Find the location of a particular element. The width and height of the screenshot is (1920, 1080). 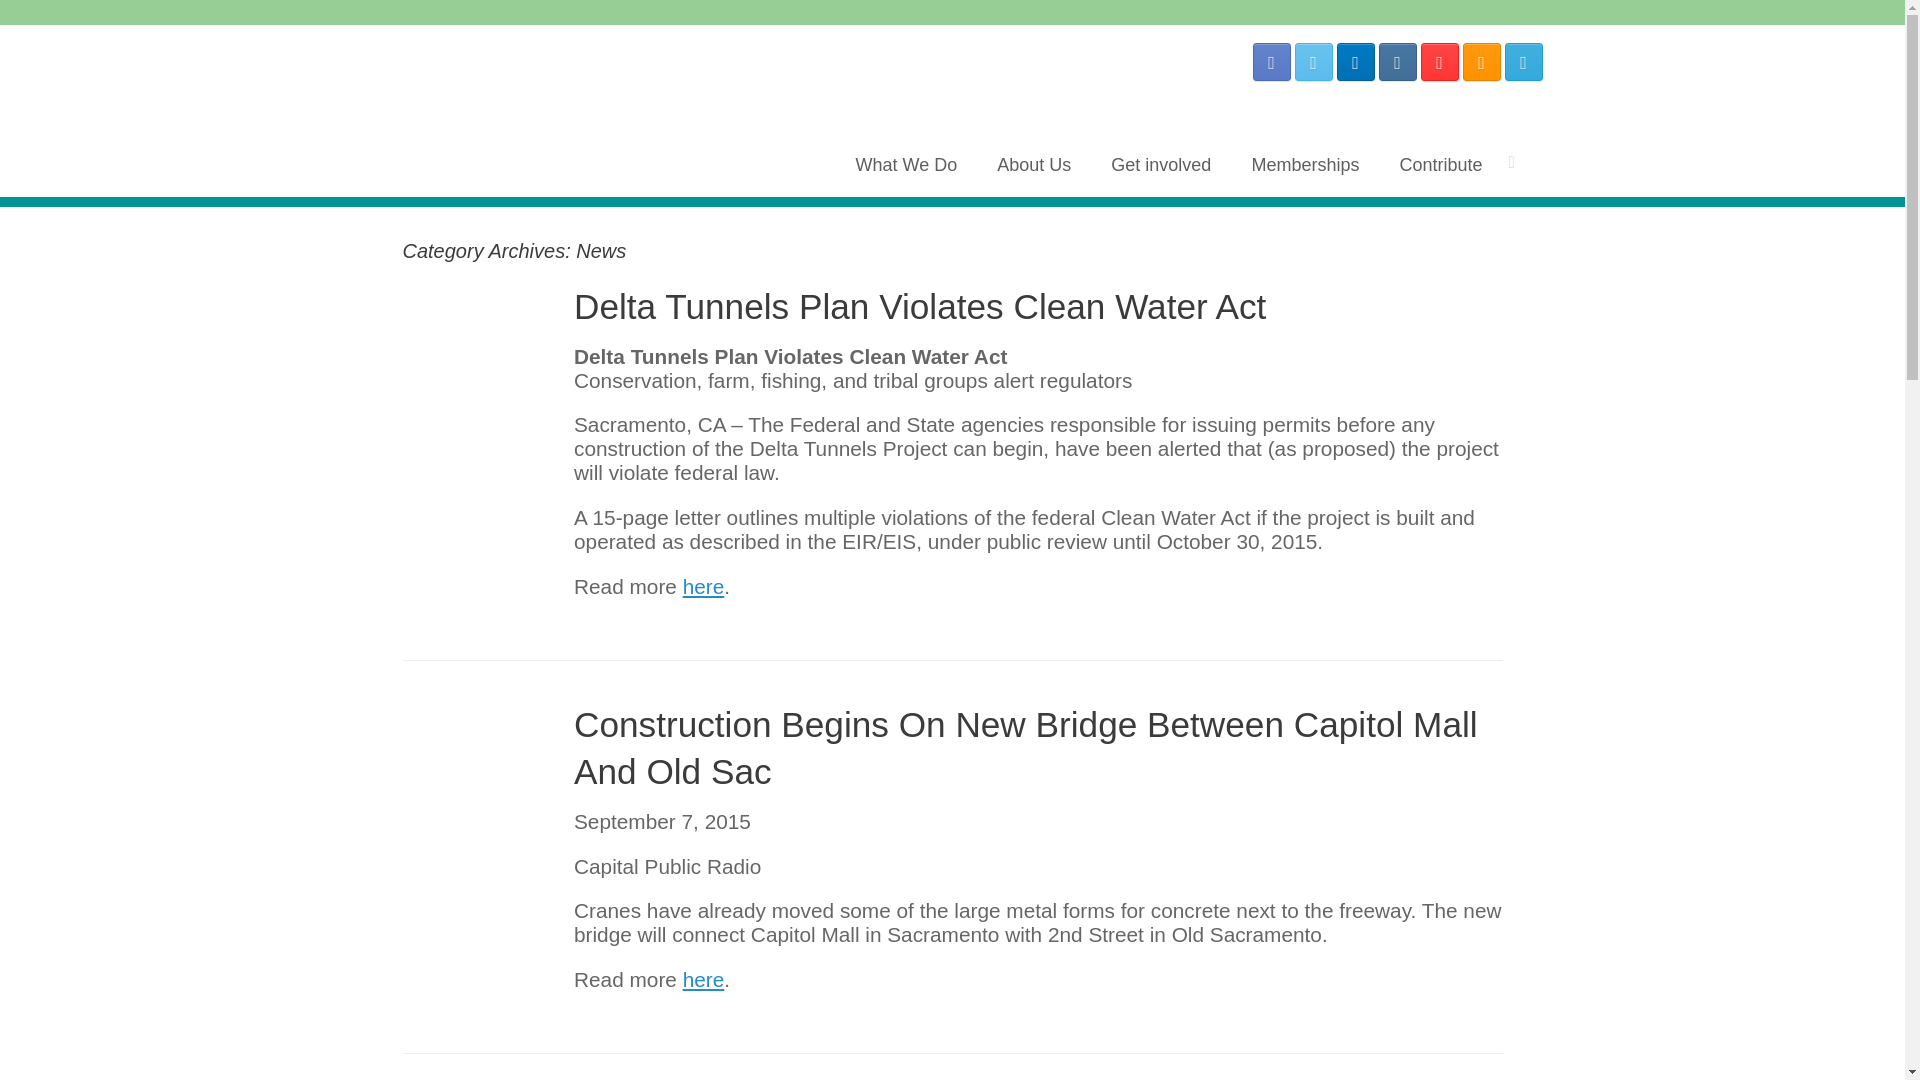

ECOS Email is located at coordinates (1522, 62).